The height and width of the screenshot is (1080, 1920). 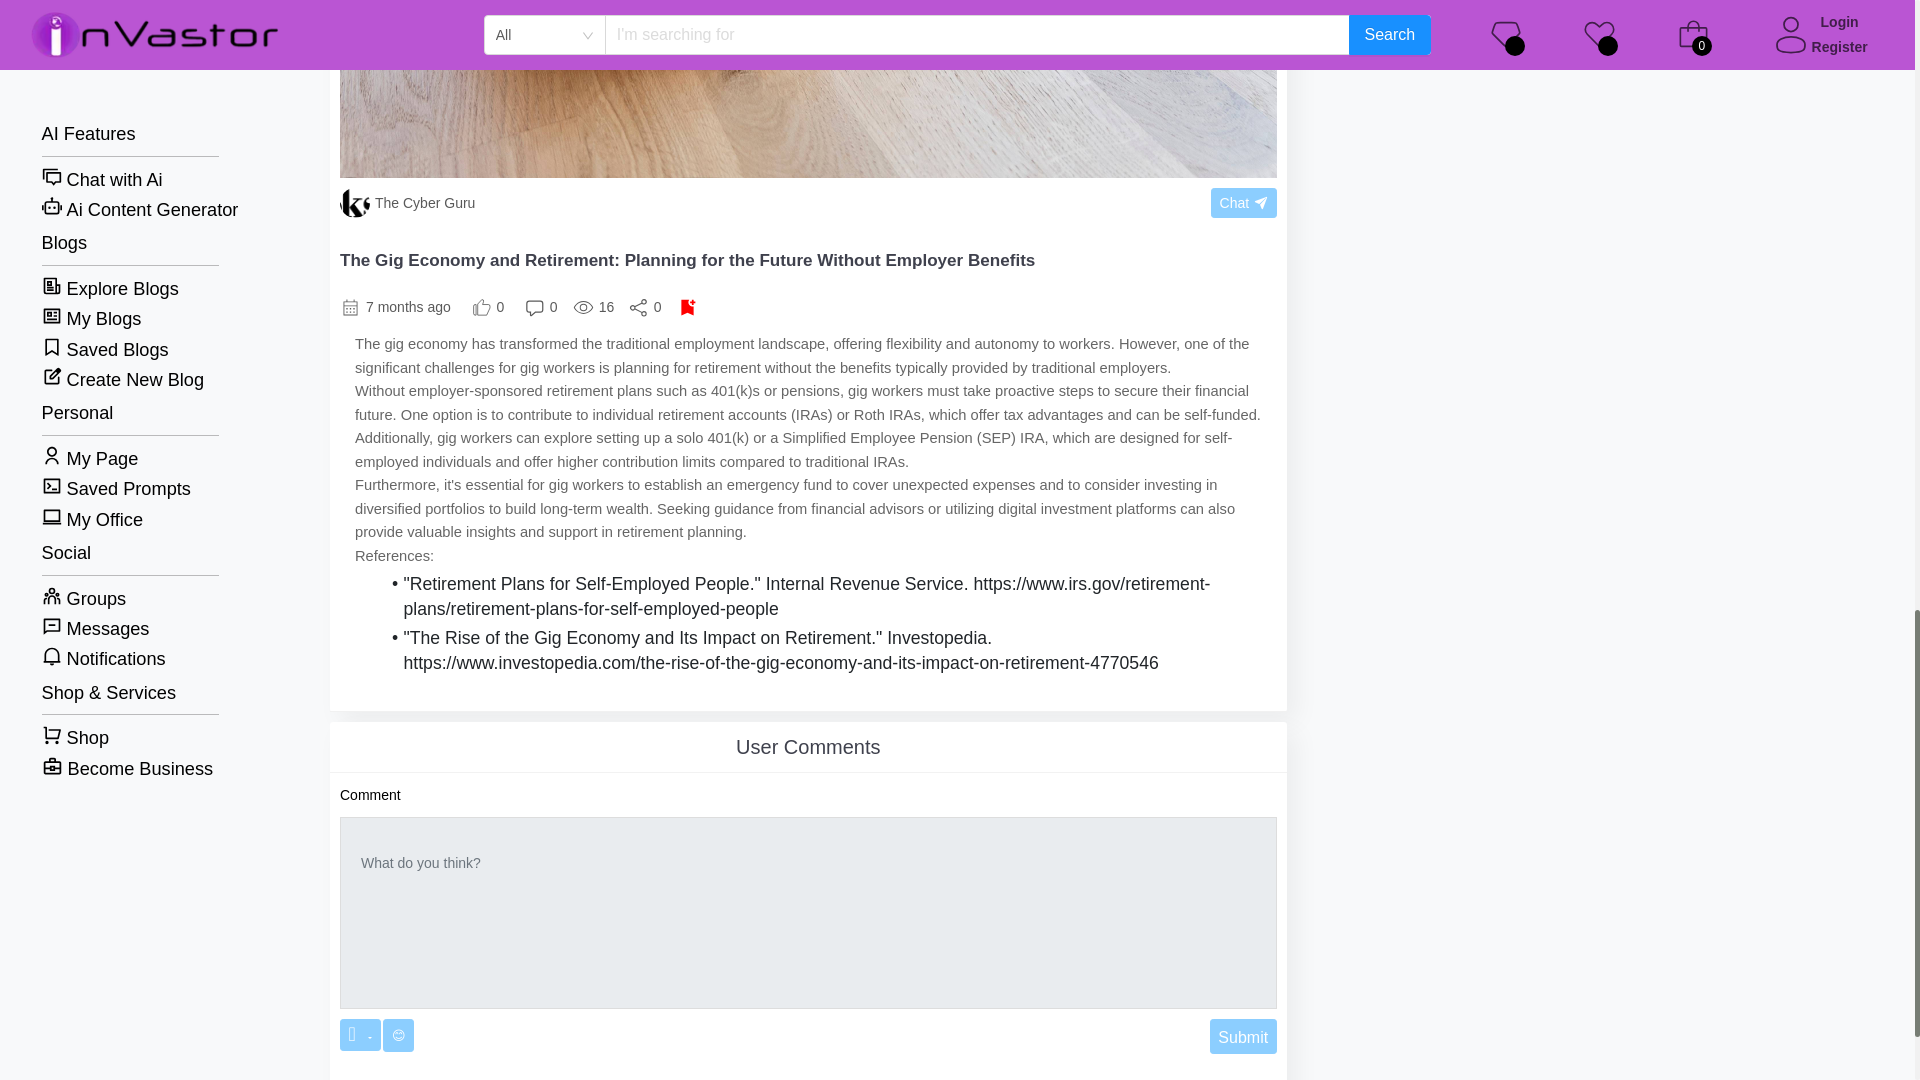 What do you see at coordinates (488, 306) in the screenshot?
I see `0` at bounding box center [488, 306].